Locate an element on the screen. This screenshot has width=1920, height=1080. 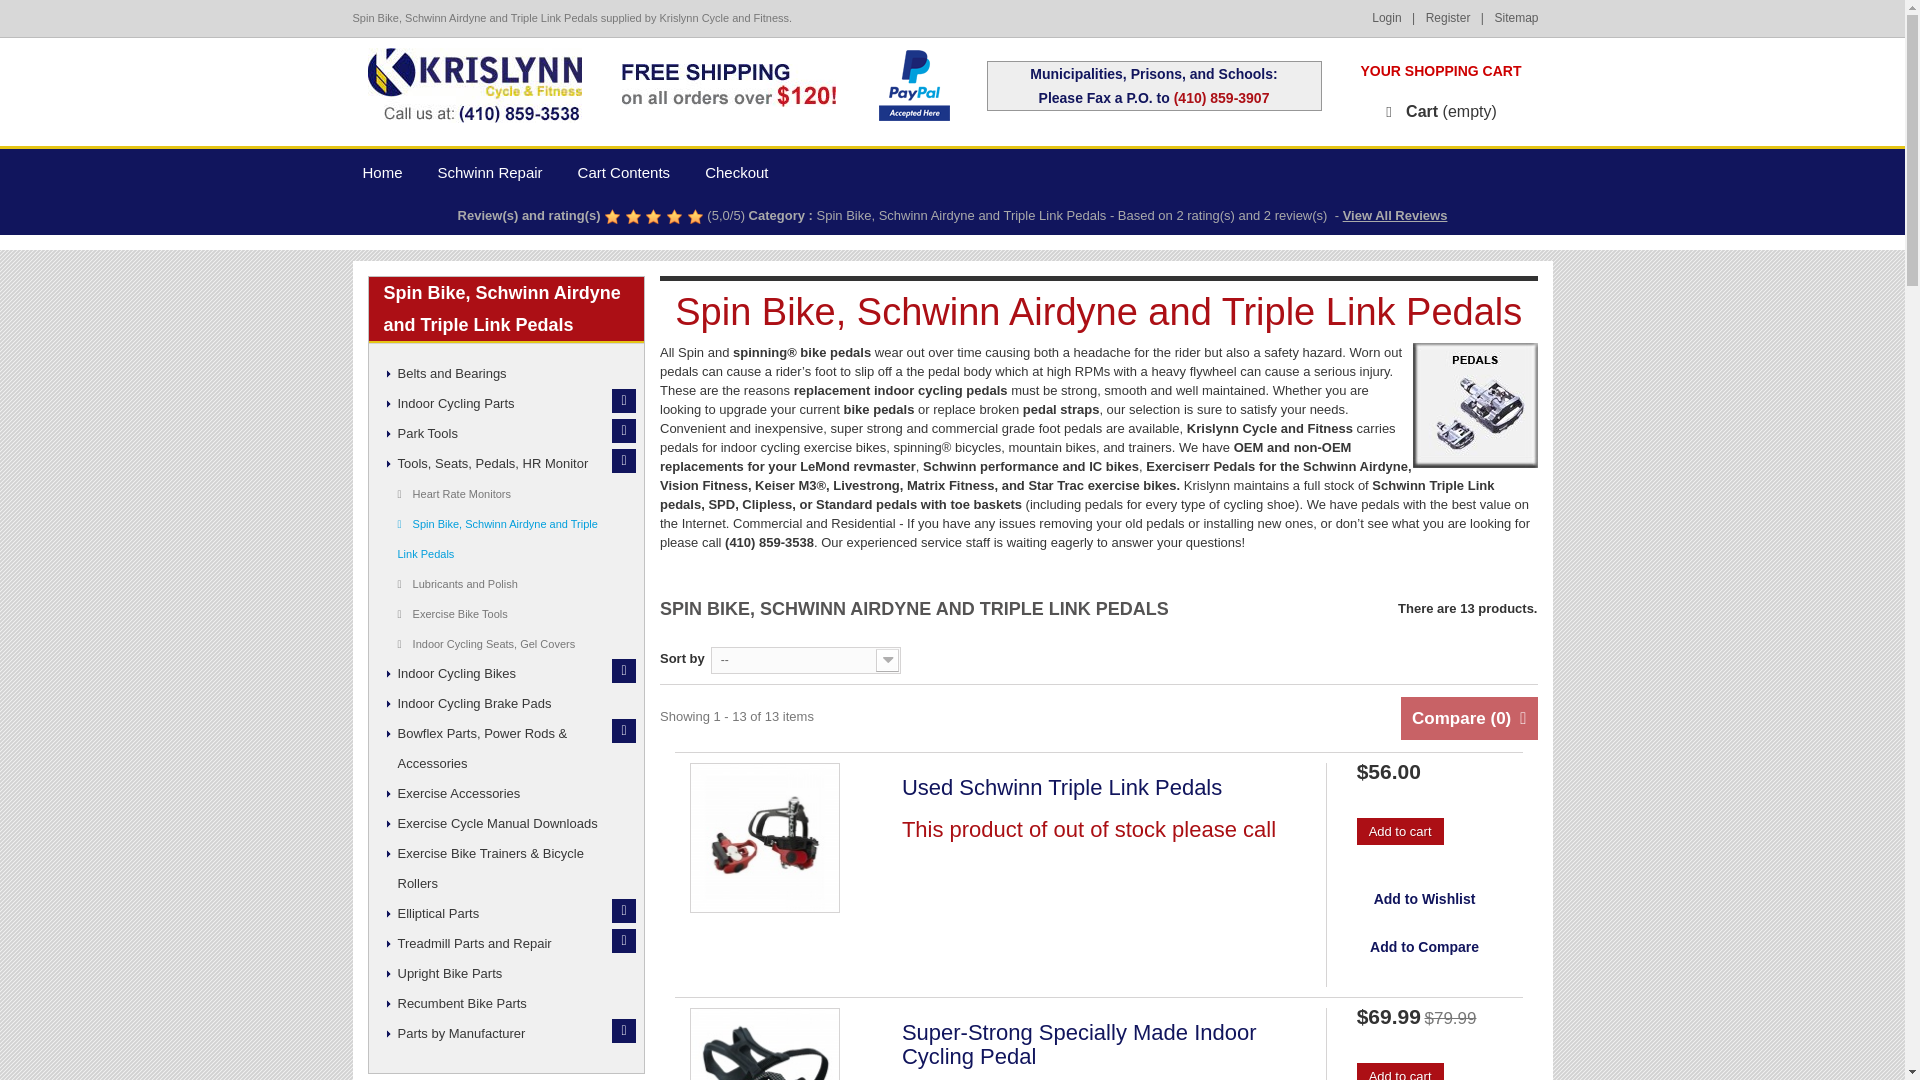
Checkout is located at coordinates (744, 172).